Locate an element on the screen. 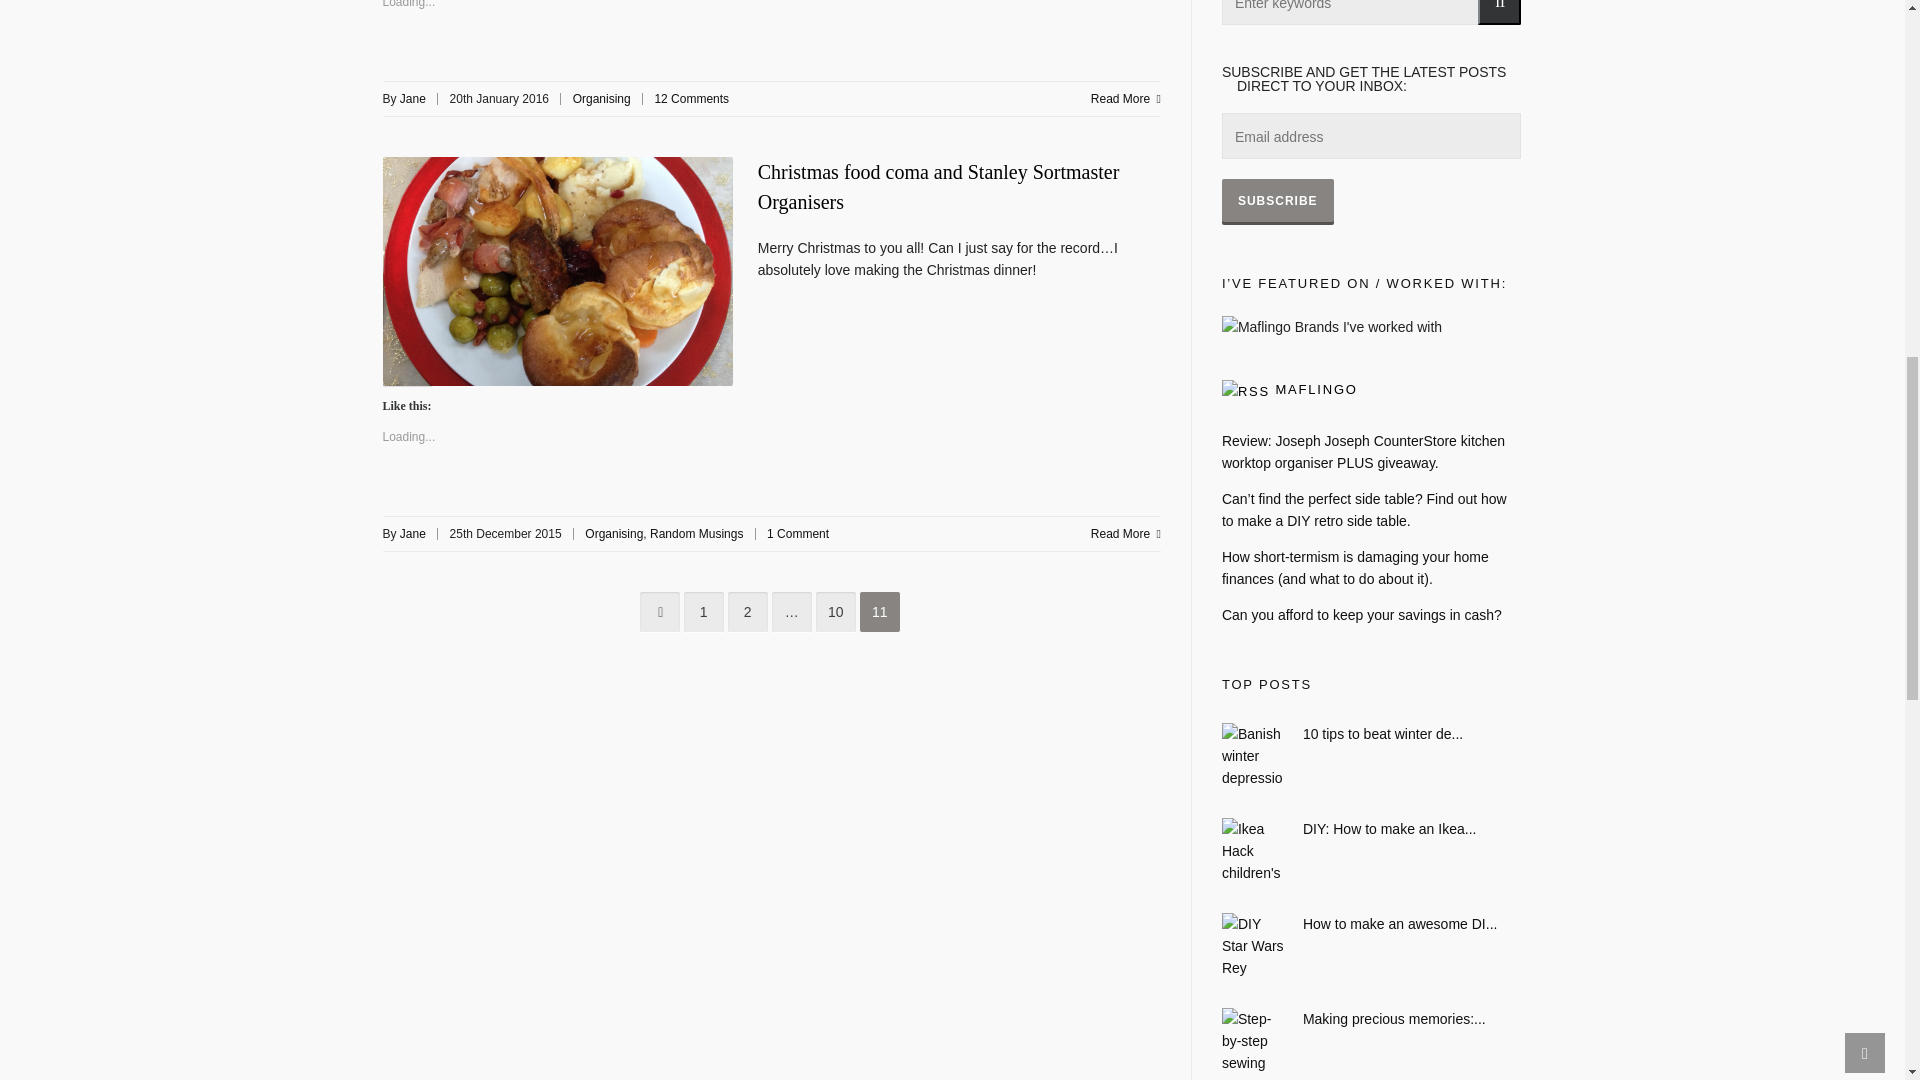 This screenshot has width=1920, height=1080. Posts by Jane is located at coordinates (412, 98).